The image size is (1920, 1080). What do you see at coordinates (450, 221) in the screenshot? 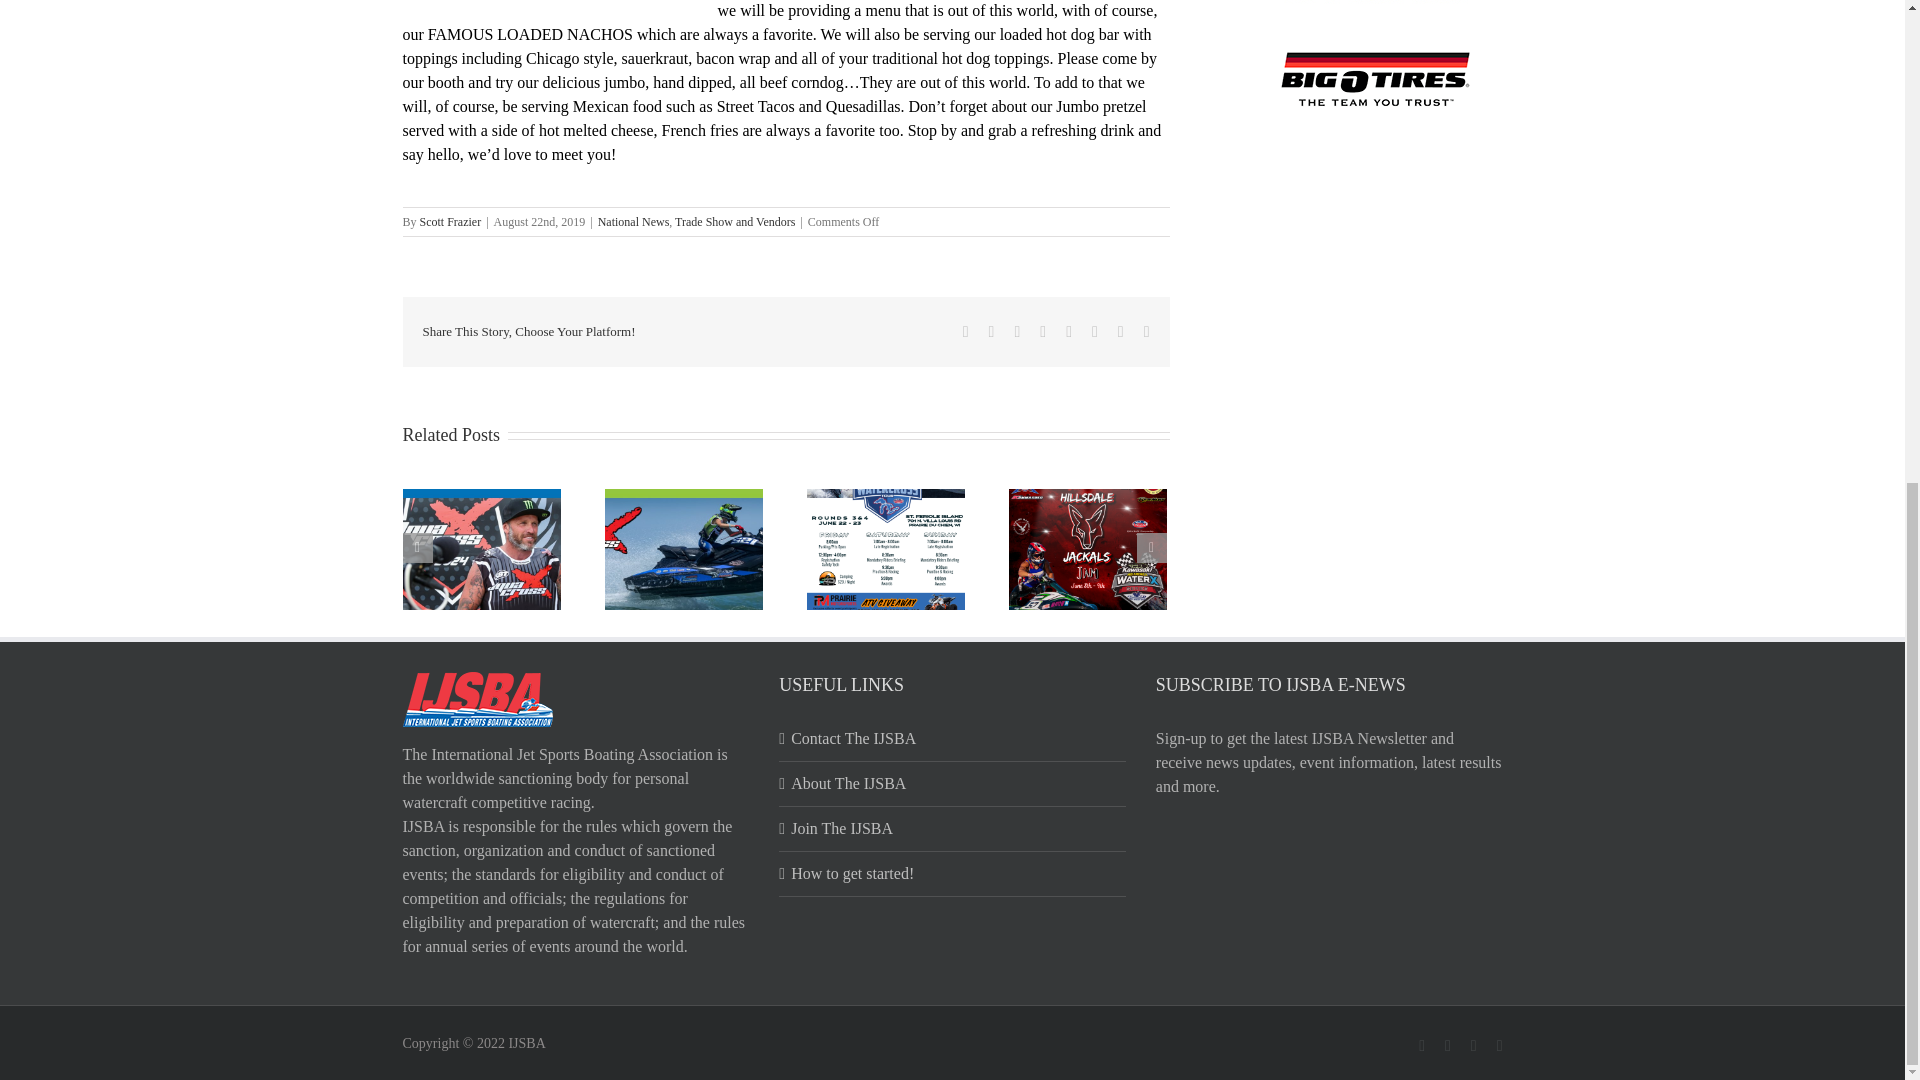
I see `Posts by Scott Frazier` at bounding box center [450, 221].